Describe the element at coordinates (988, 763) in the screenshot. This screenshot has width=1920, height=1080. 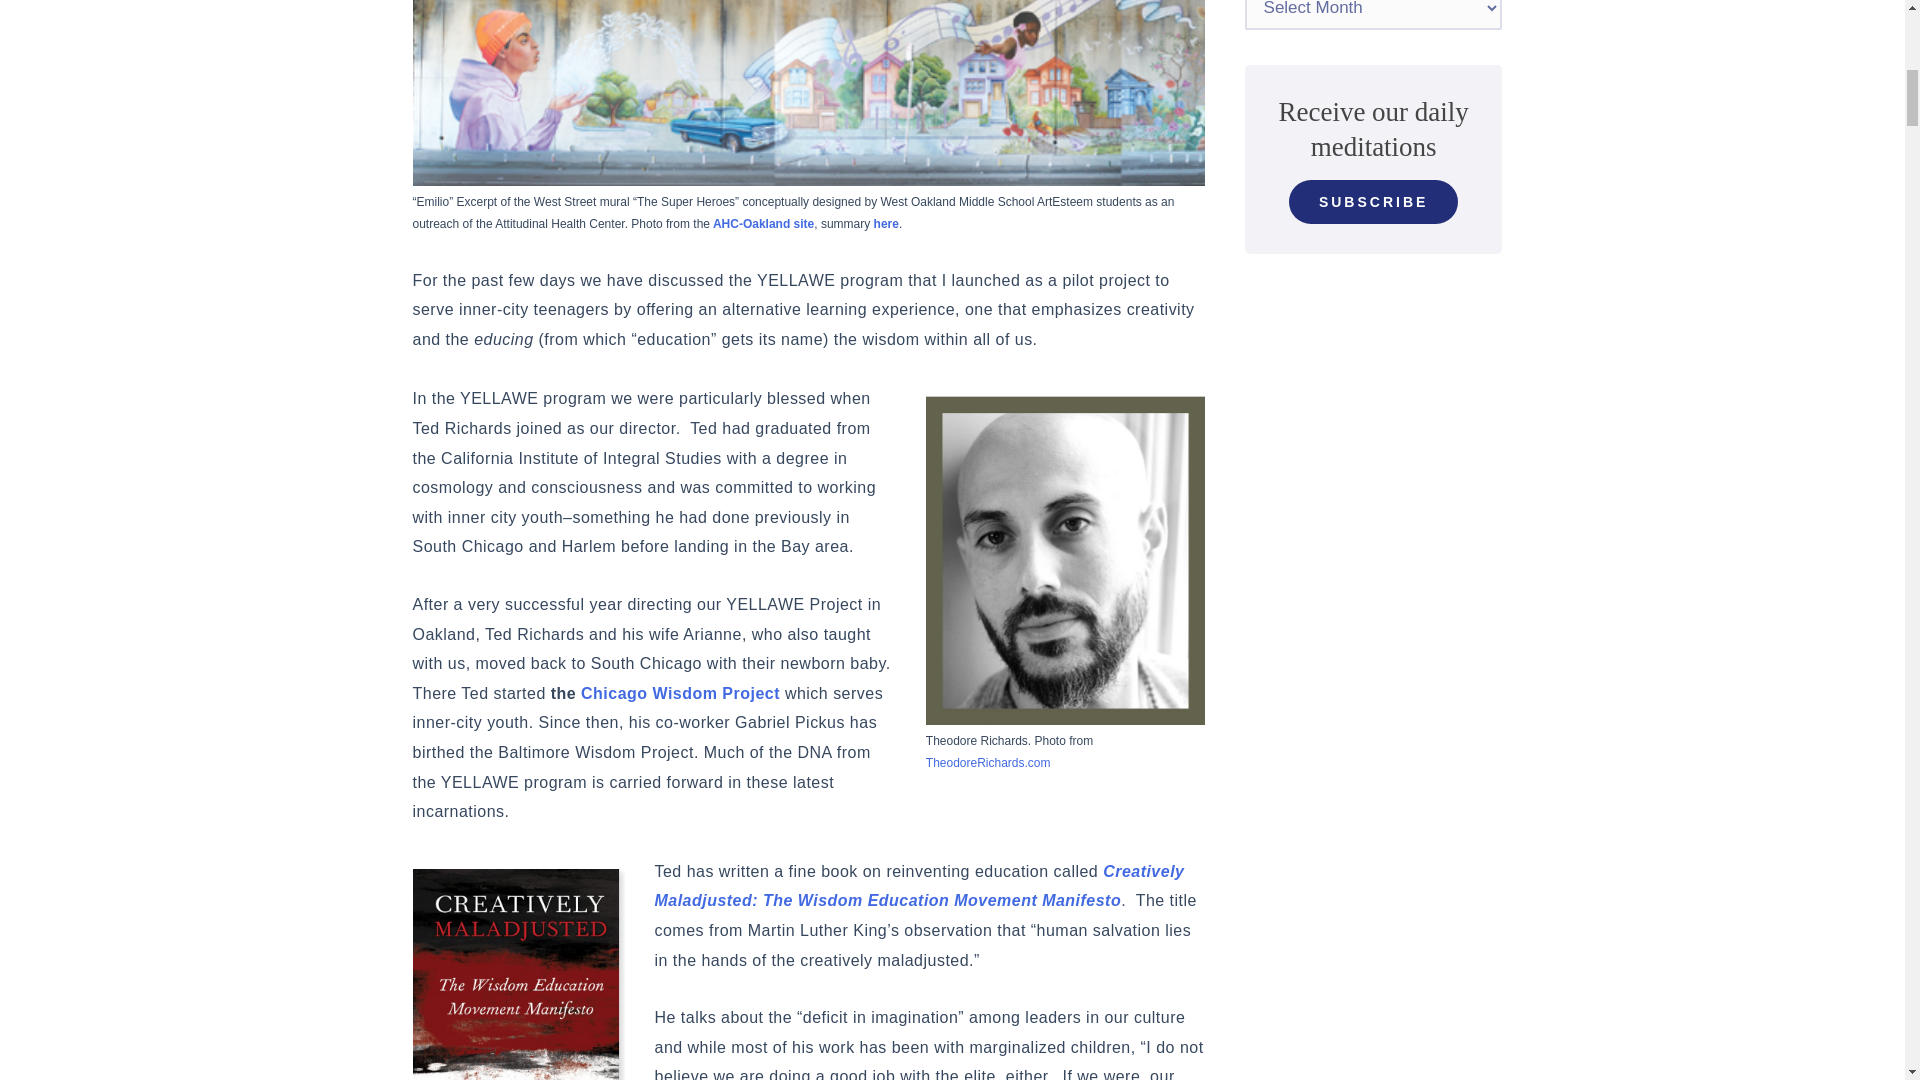
I see `TheodoreRichards.com` at that location.